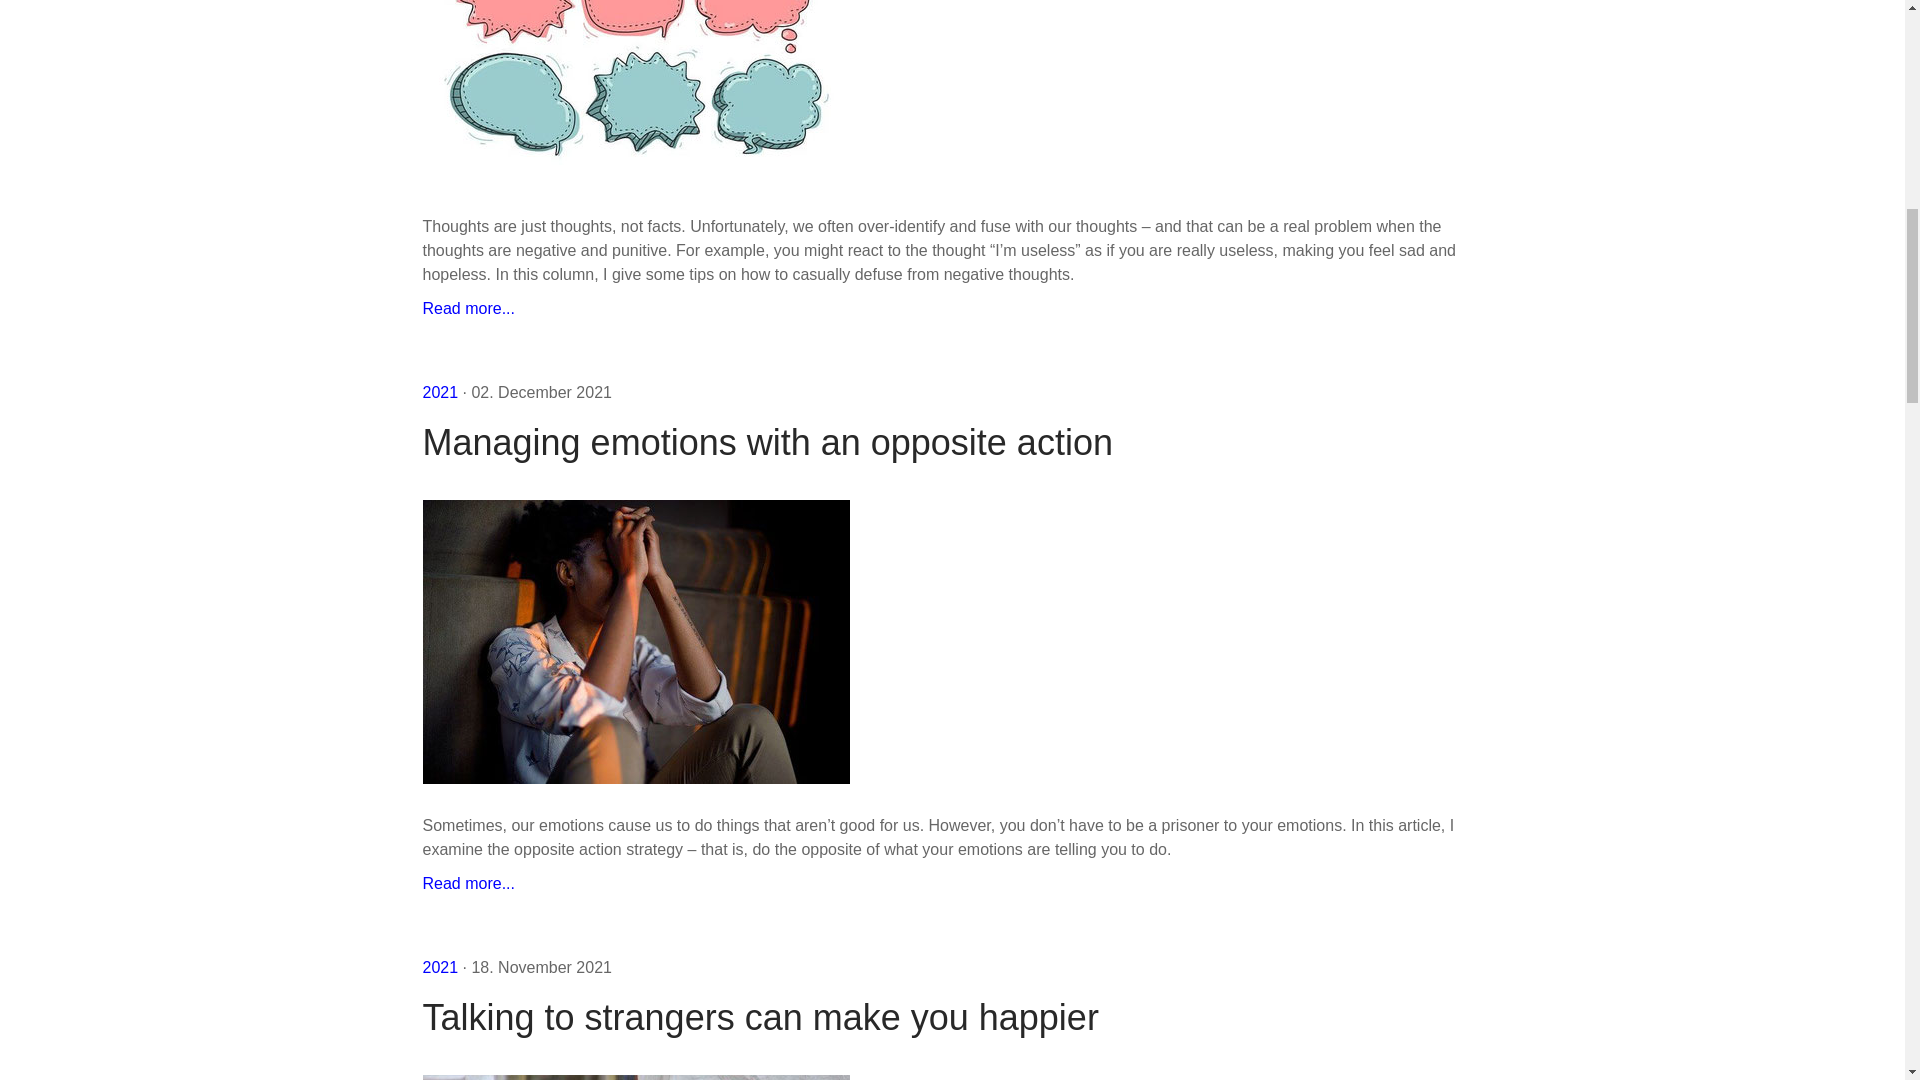  Describe the element at coordinates (952, 1017) in the screenshot. I see `Talking to strangers can make you happier` at that location.